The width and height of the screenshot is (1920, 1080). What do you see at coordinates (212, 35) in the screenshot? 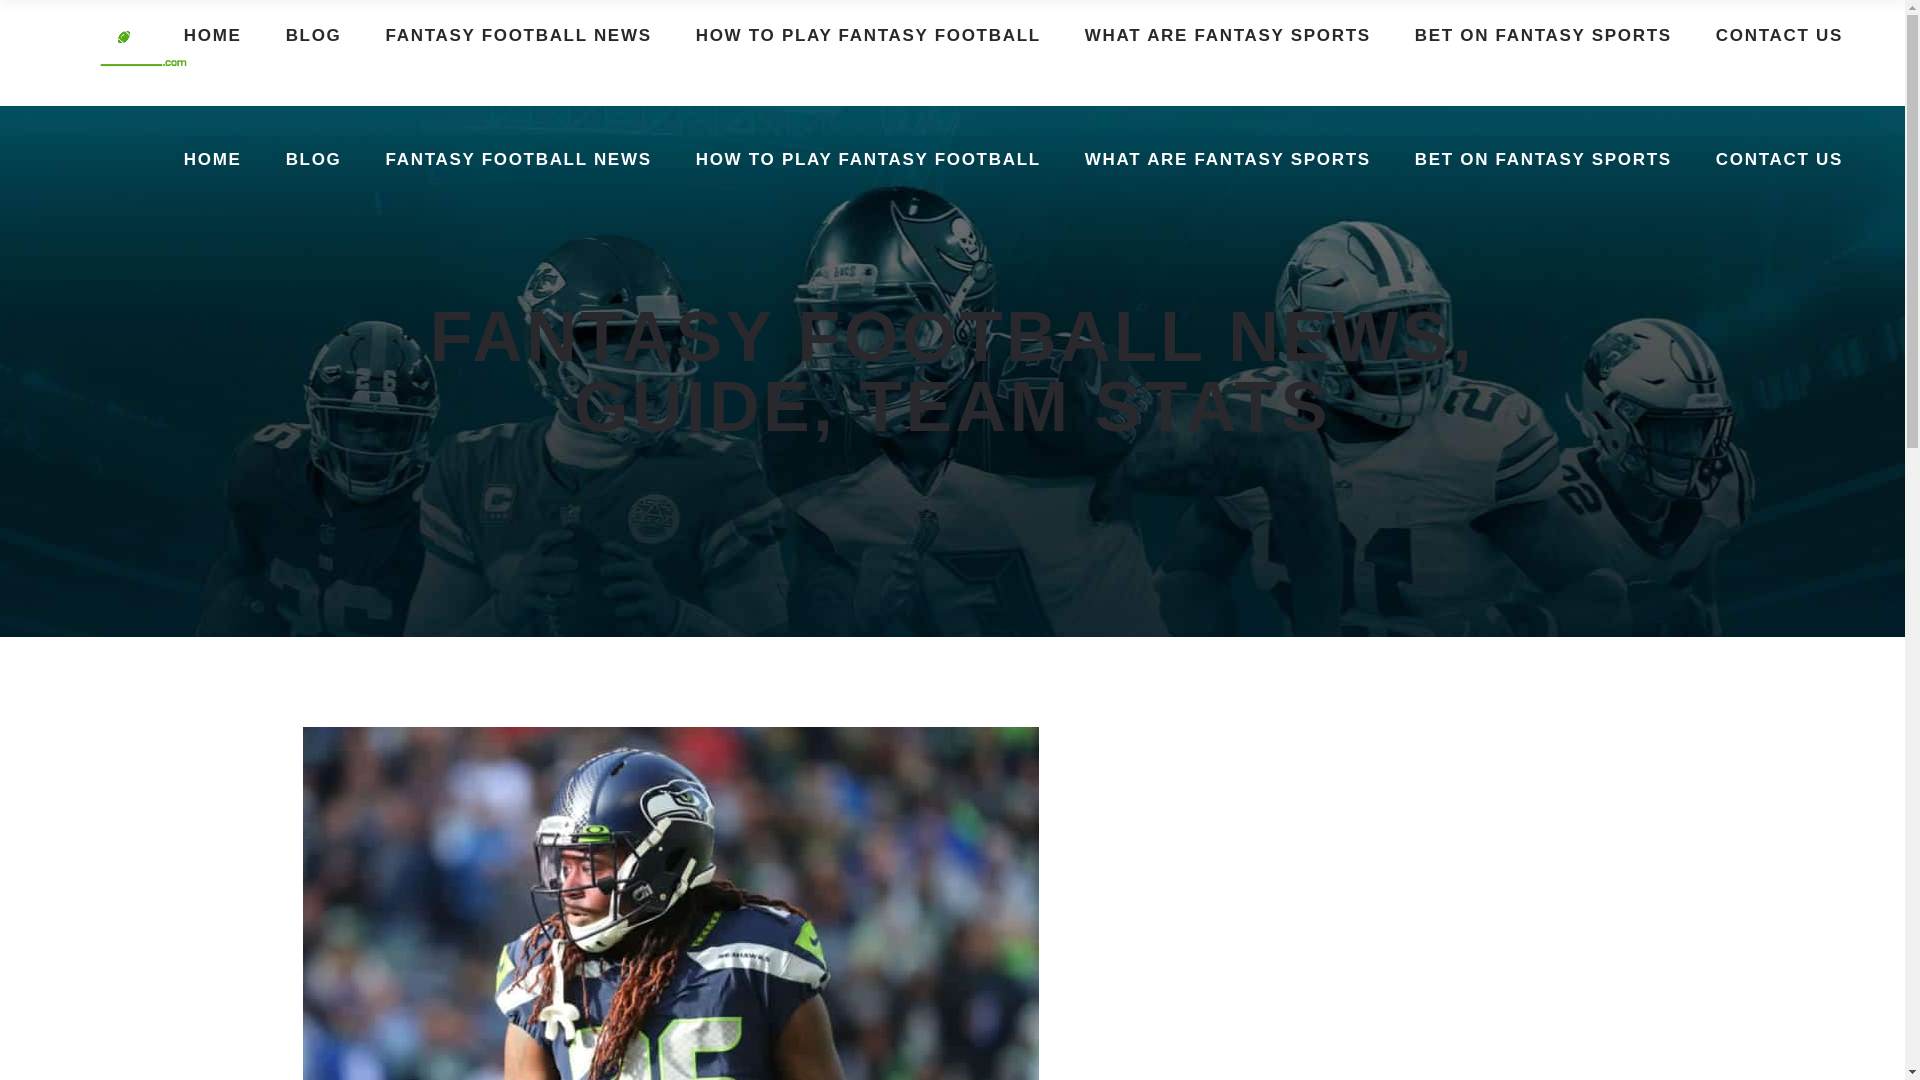
I see `HOME` at bounding box center [212, 35].